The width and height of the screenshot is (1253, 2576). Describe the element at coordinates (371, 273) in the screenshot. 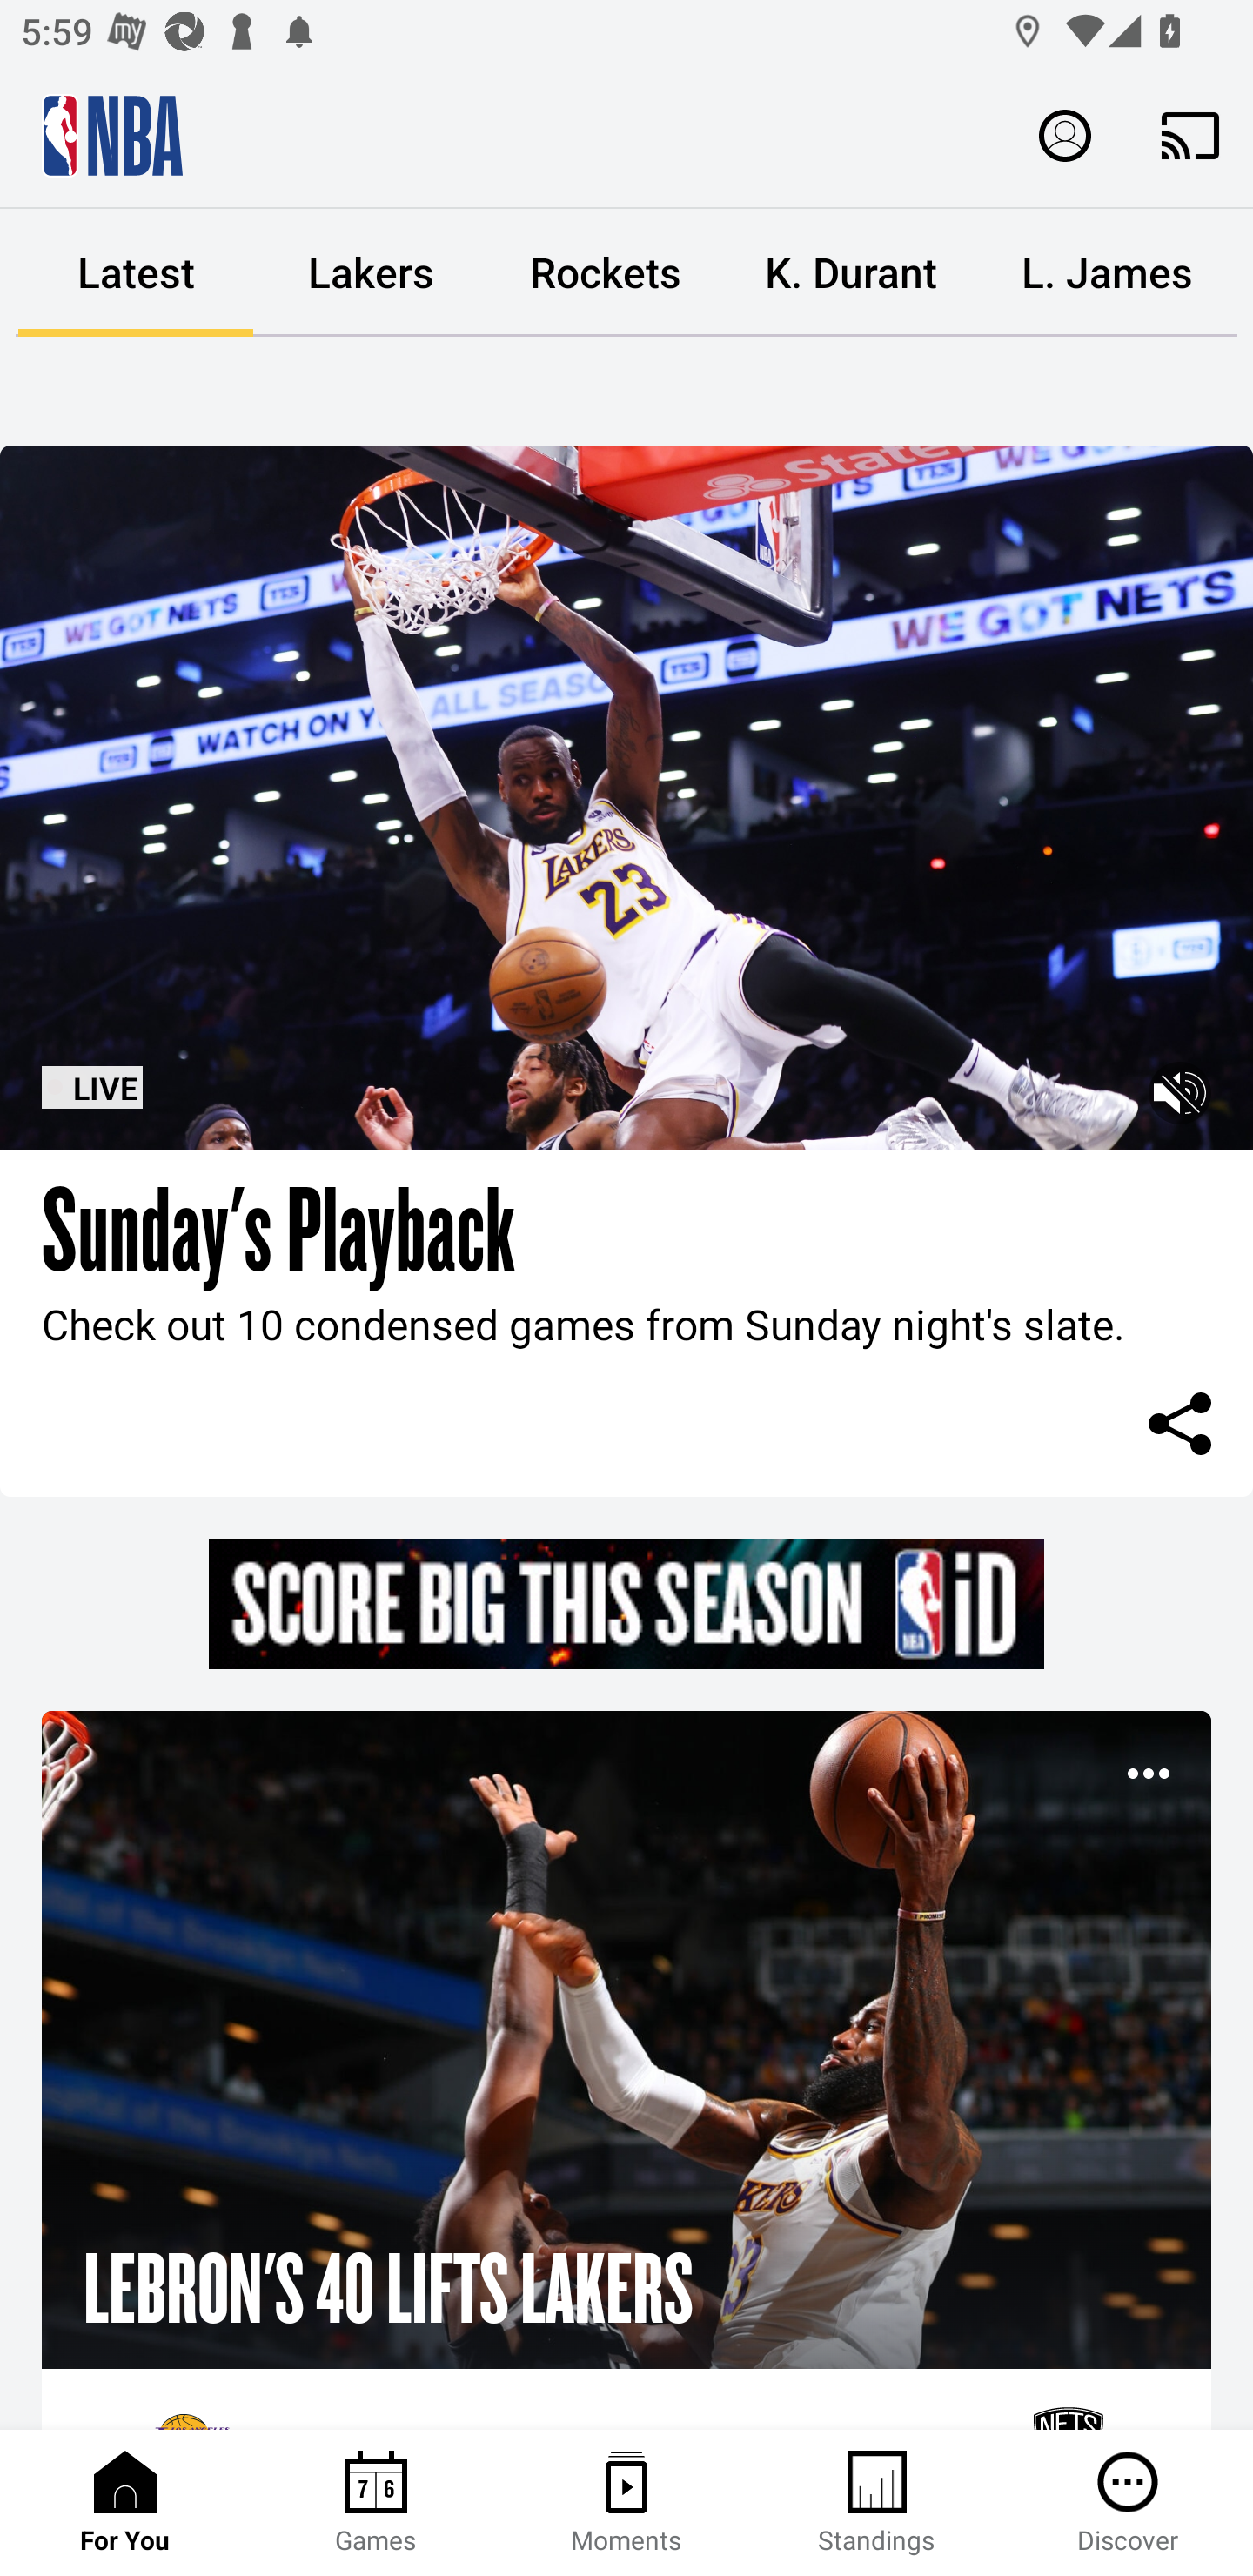

I see `Lakers` at that location.